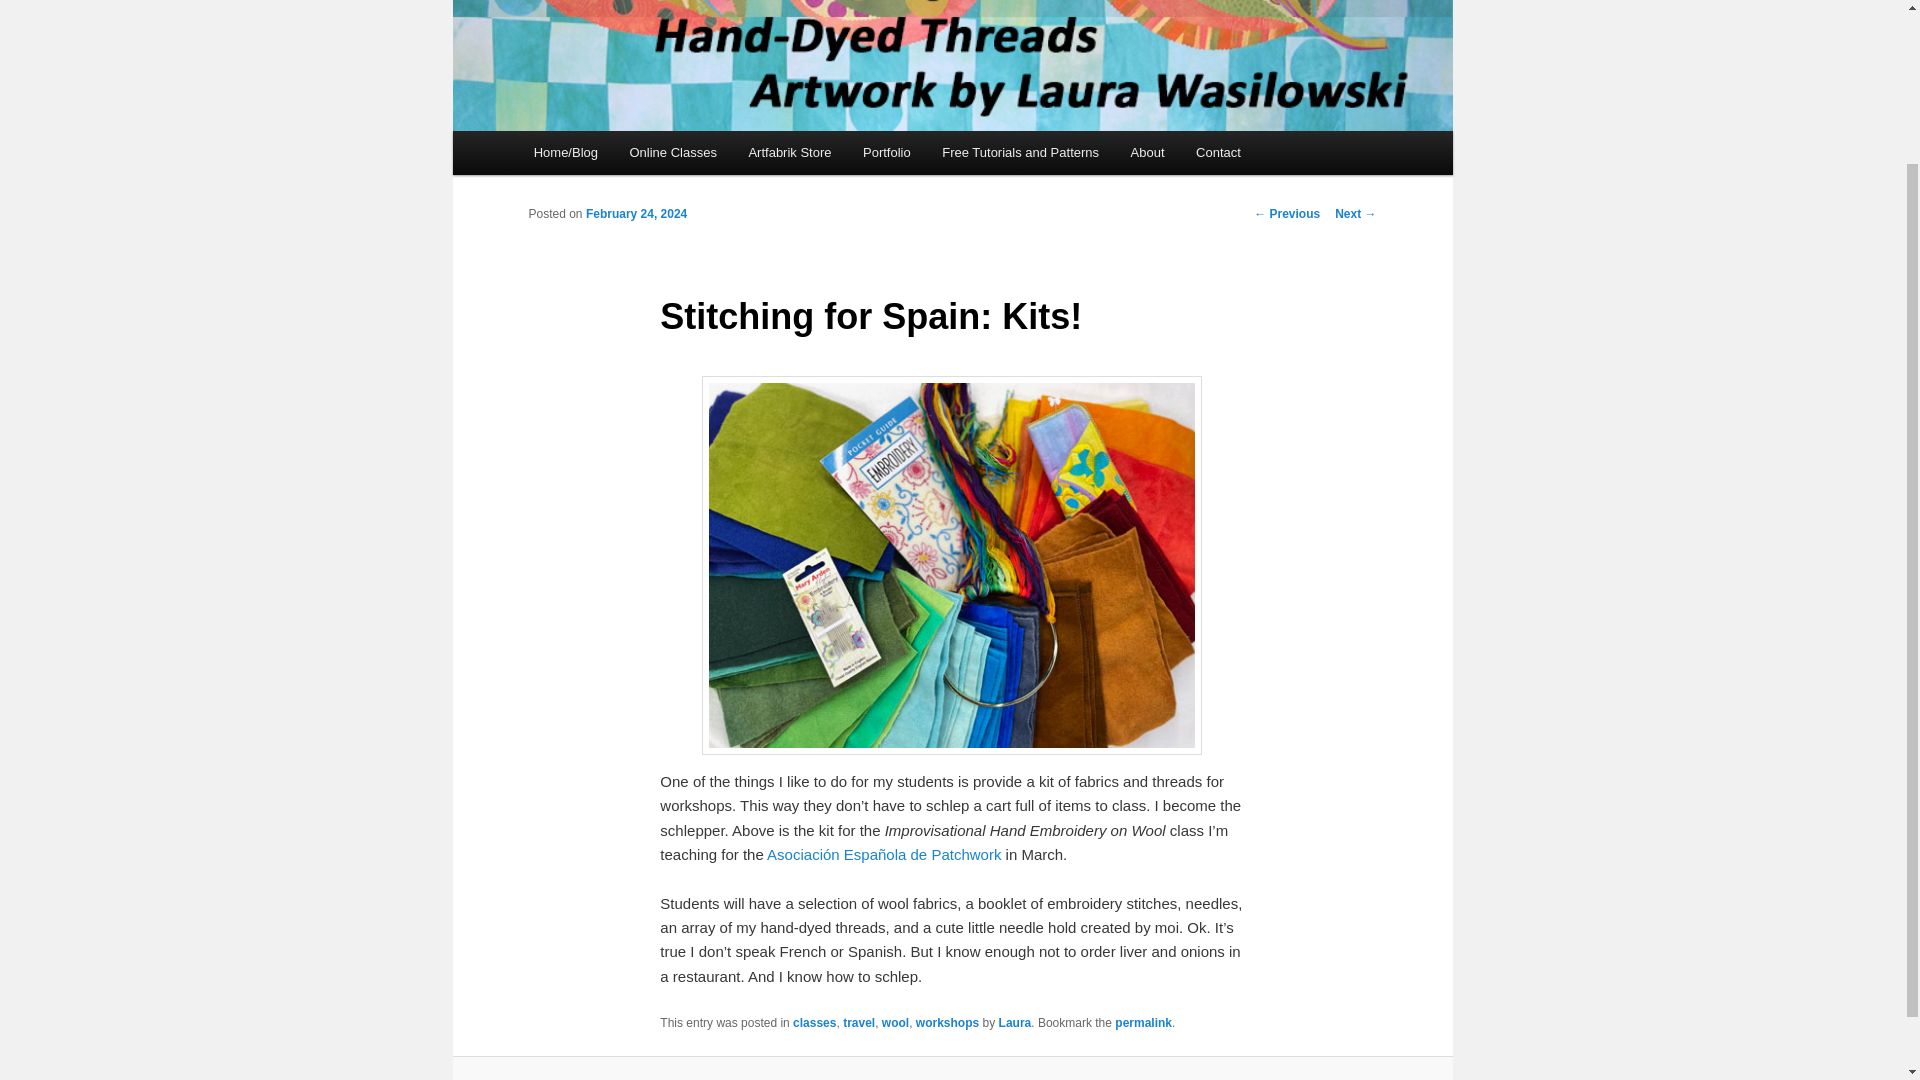 This screenshot has width=1920, height=1080. I want to click on Online Classes, so click(674, 152).